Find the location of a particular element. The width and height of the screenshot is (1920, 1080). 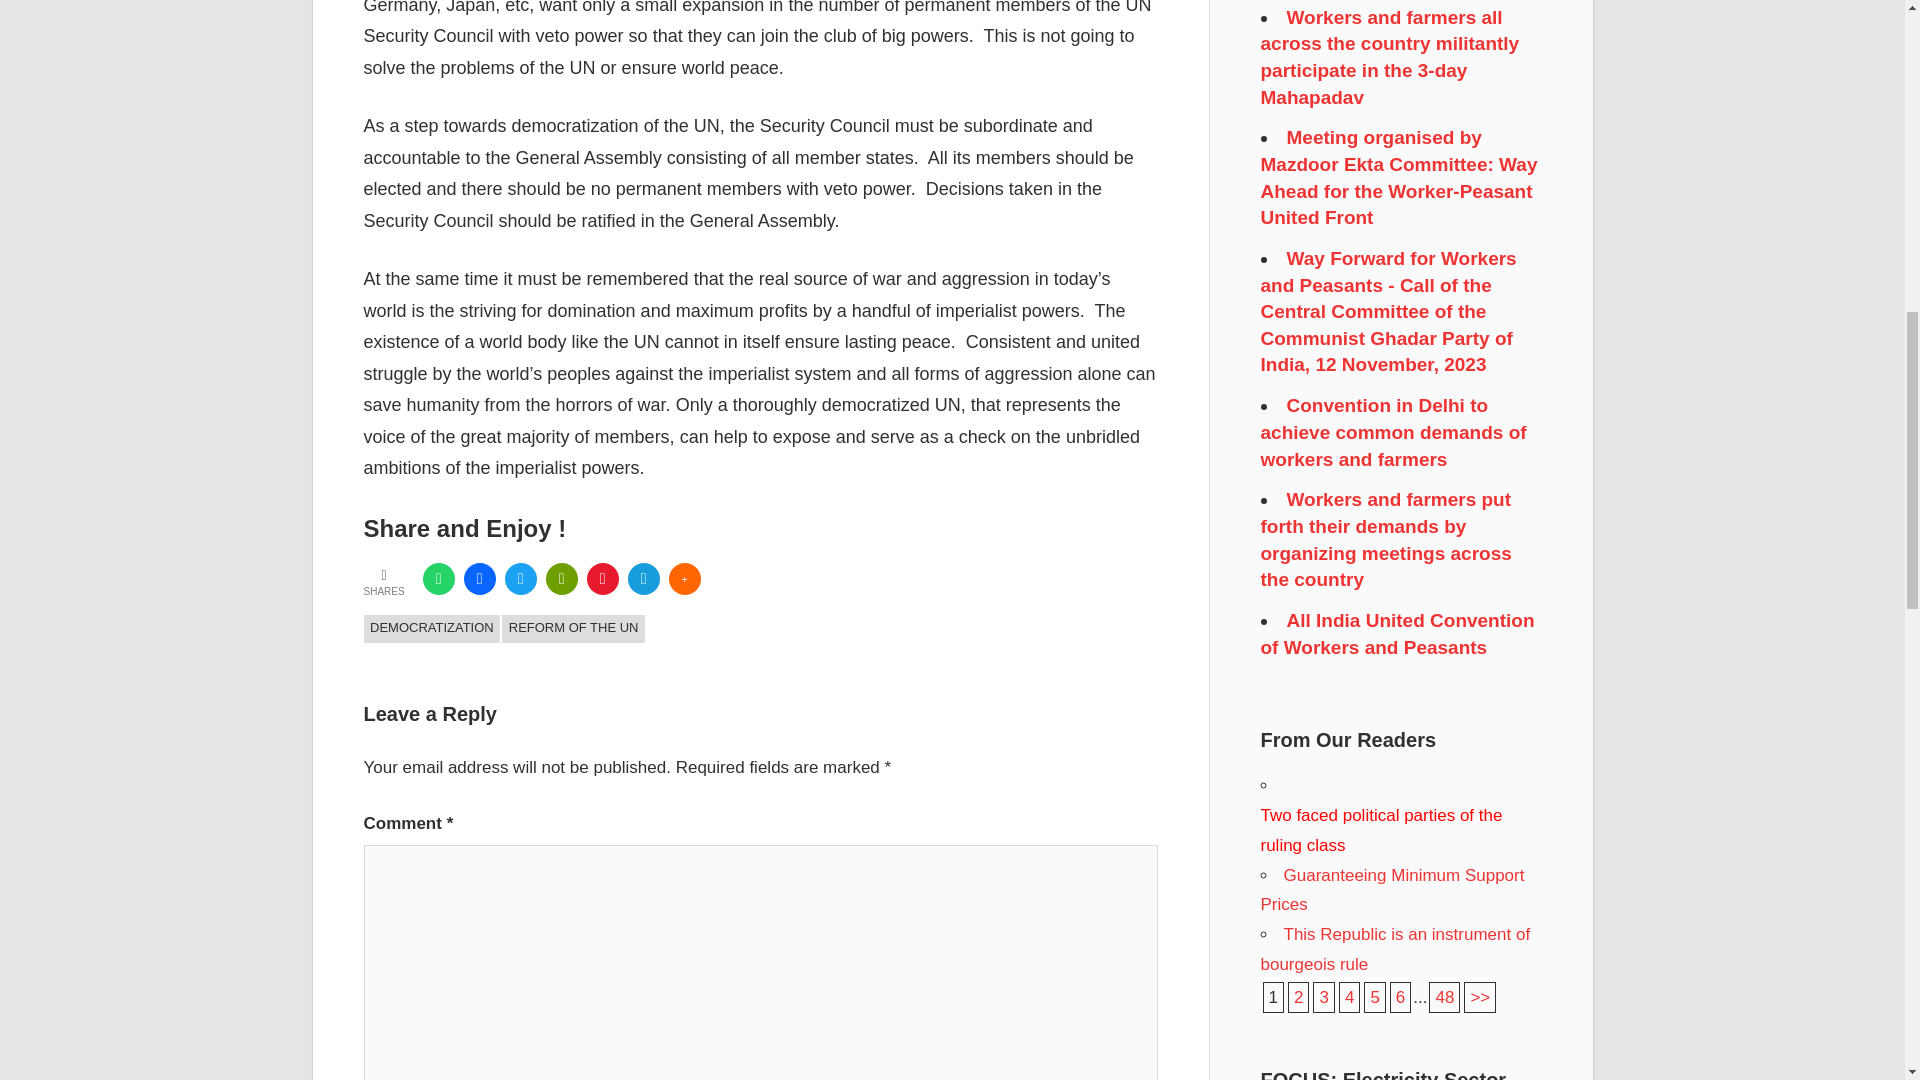

Print this article  is located at coordinates (561, 578).